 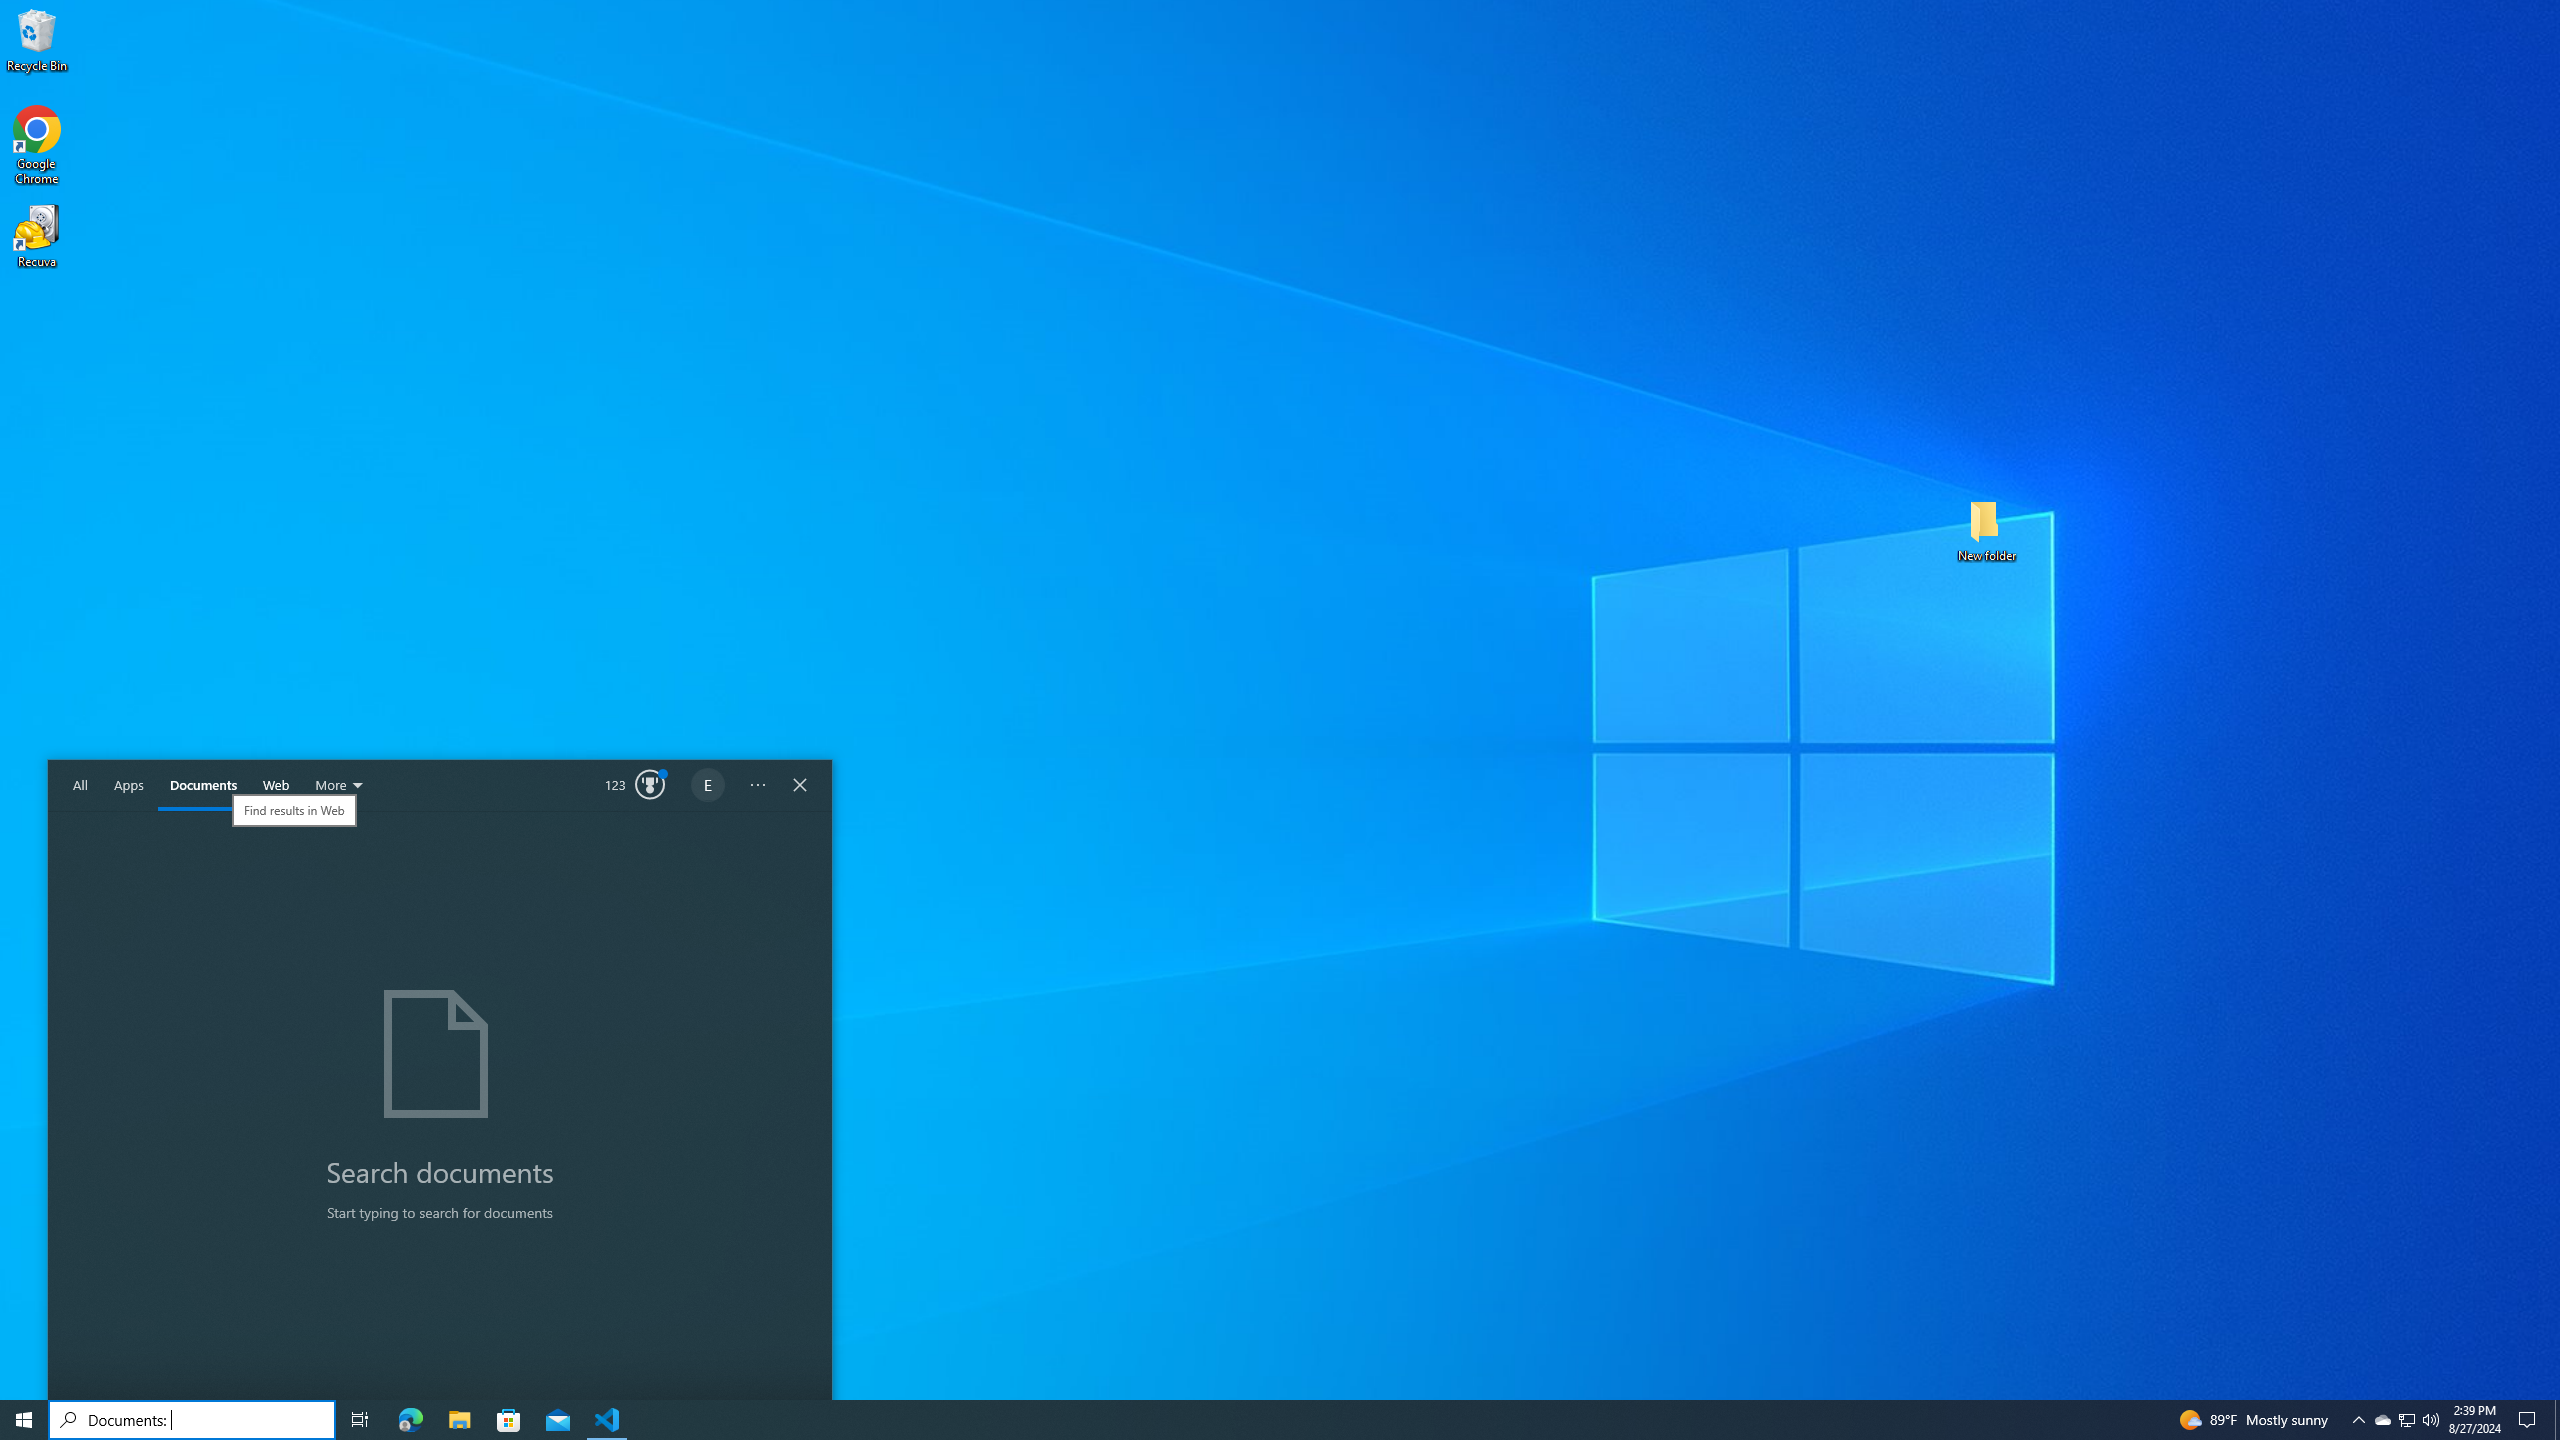 What do you see at coordinates (2383, 1420) in the screenshot?
I see `Start` at bounding box center [2383, 1420].